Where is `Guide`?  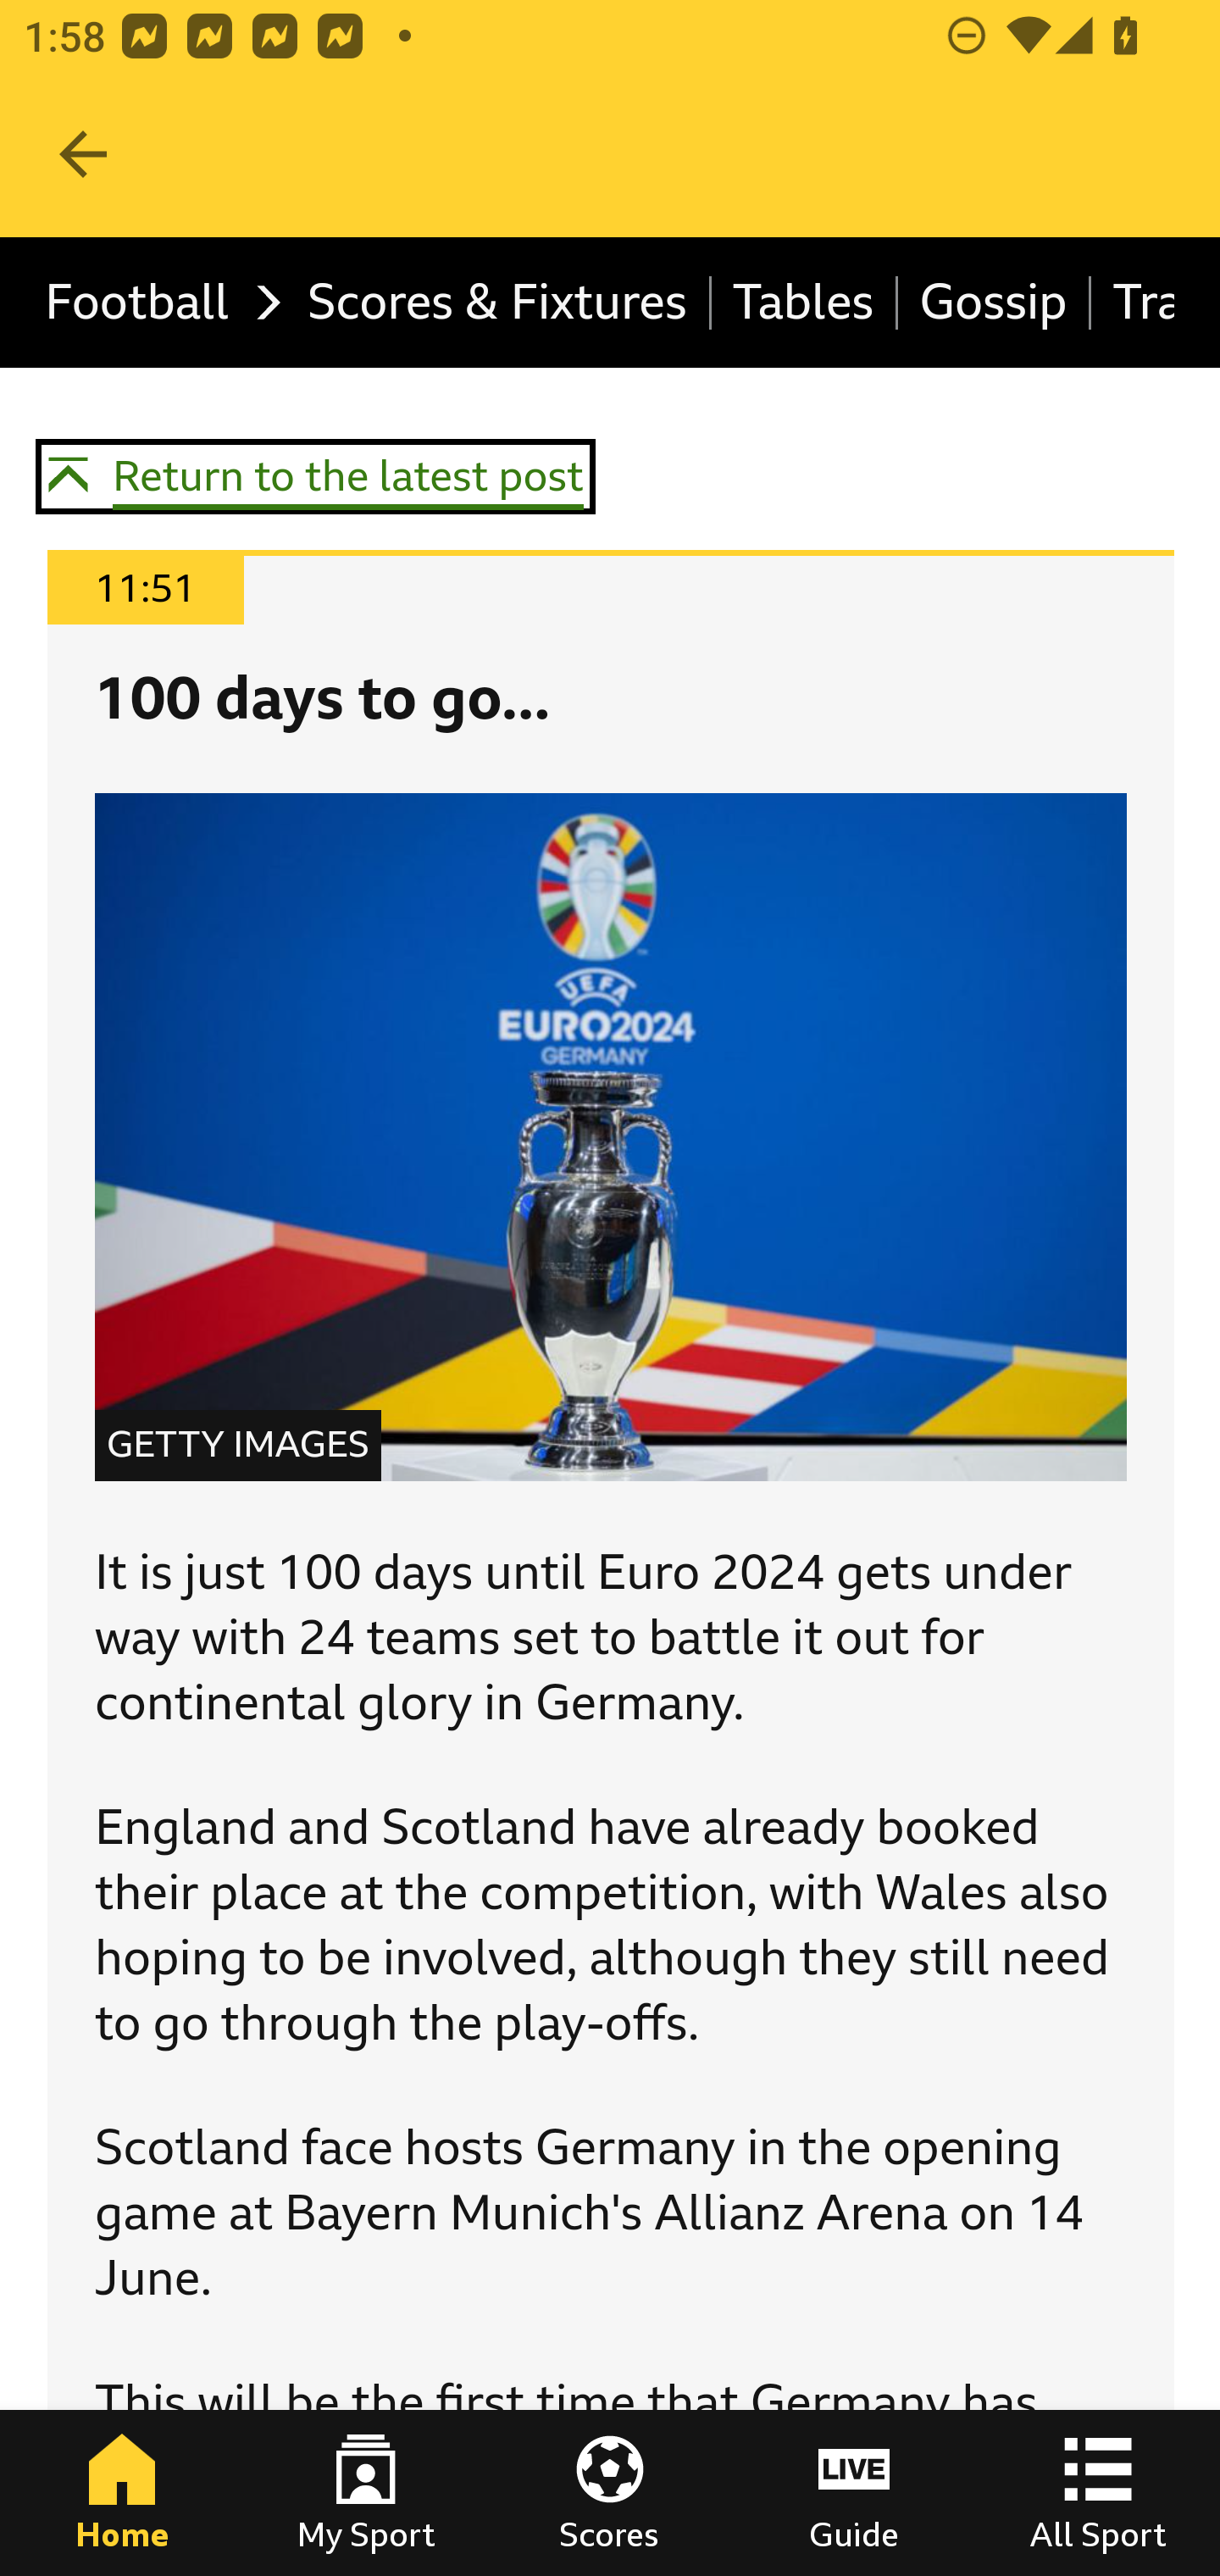
Guide is located at coordinates (854, 2493).